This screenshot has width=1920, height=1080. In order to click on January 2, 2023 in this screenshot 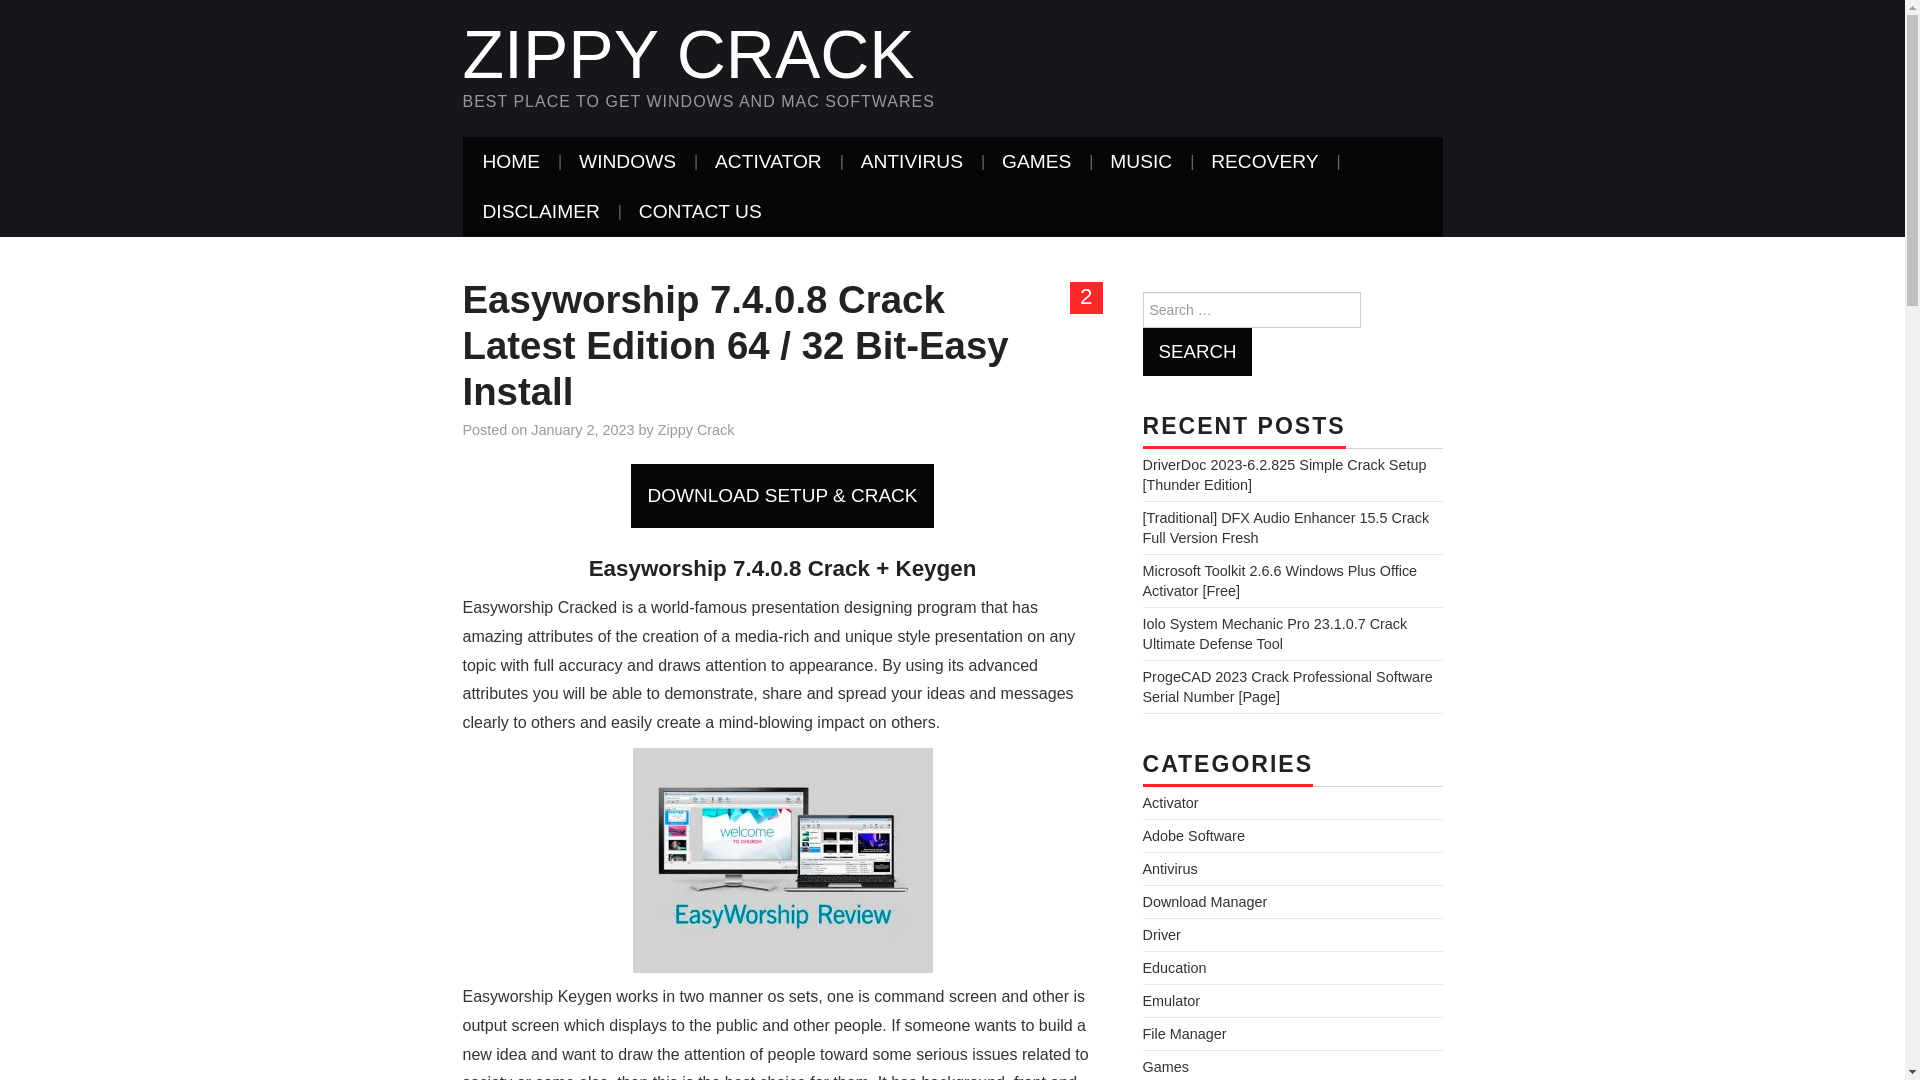, I will do `click(582, 430)`.